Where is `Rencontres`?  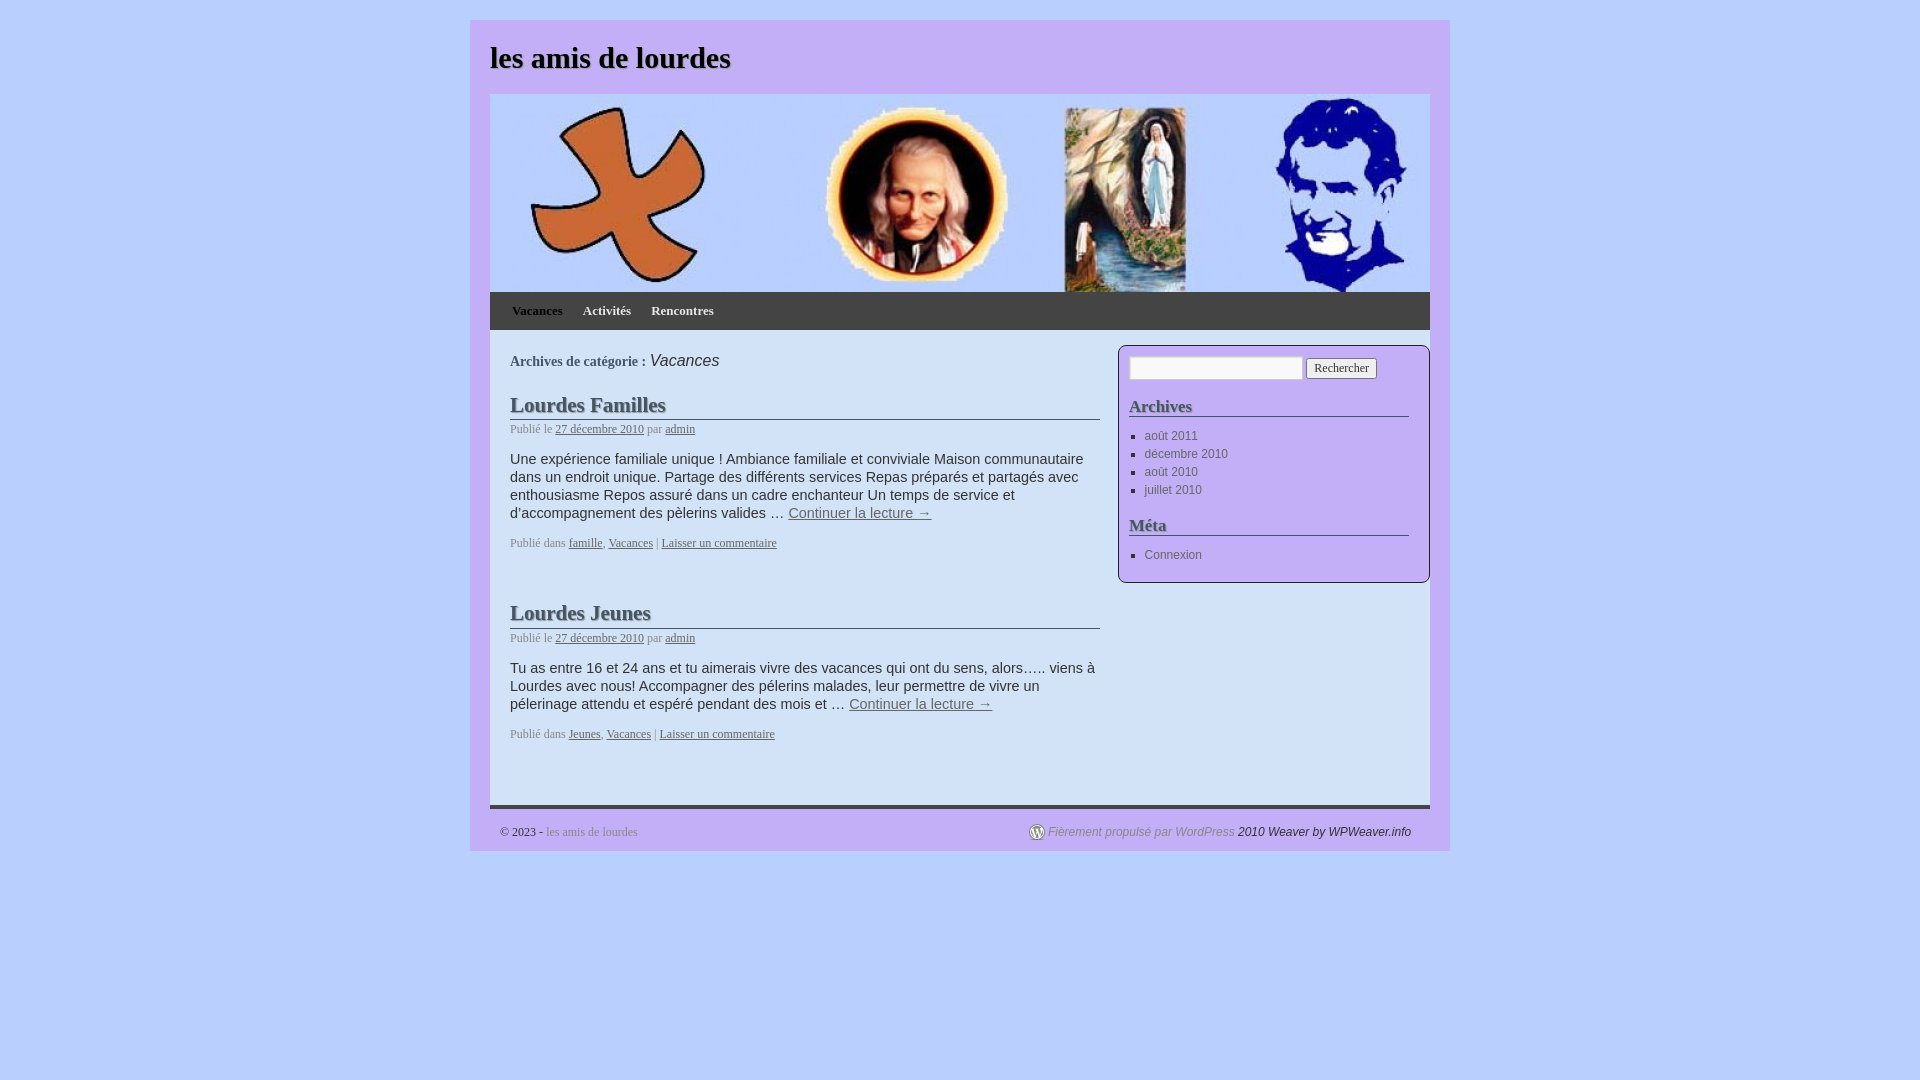
Rencontres is located at coordinates (682, 311).